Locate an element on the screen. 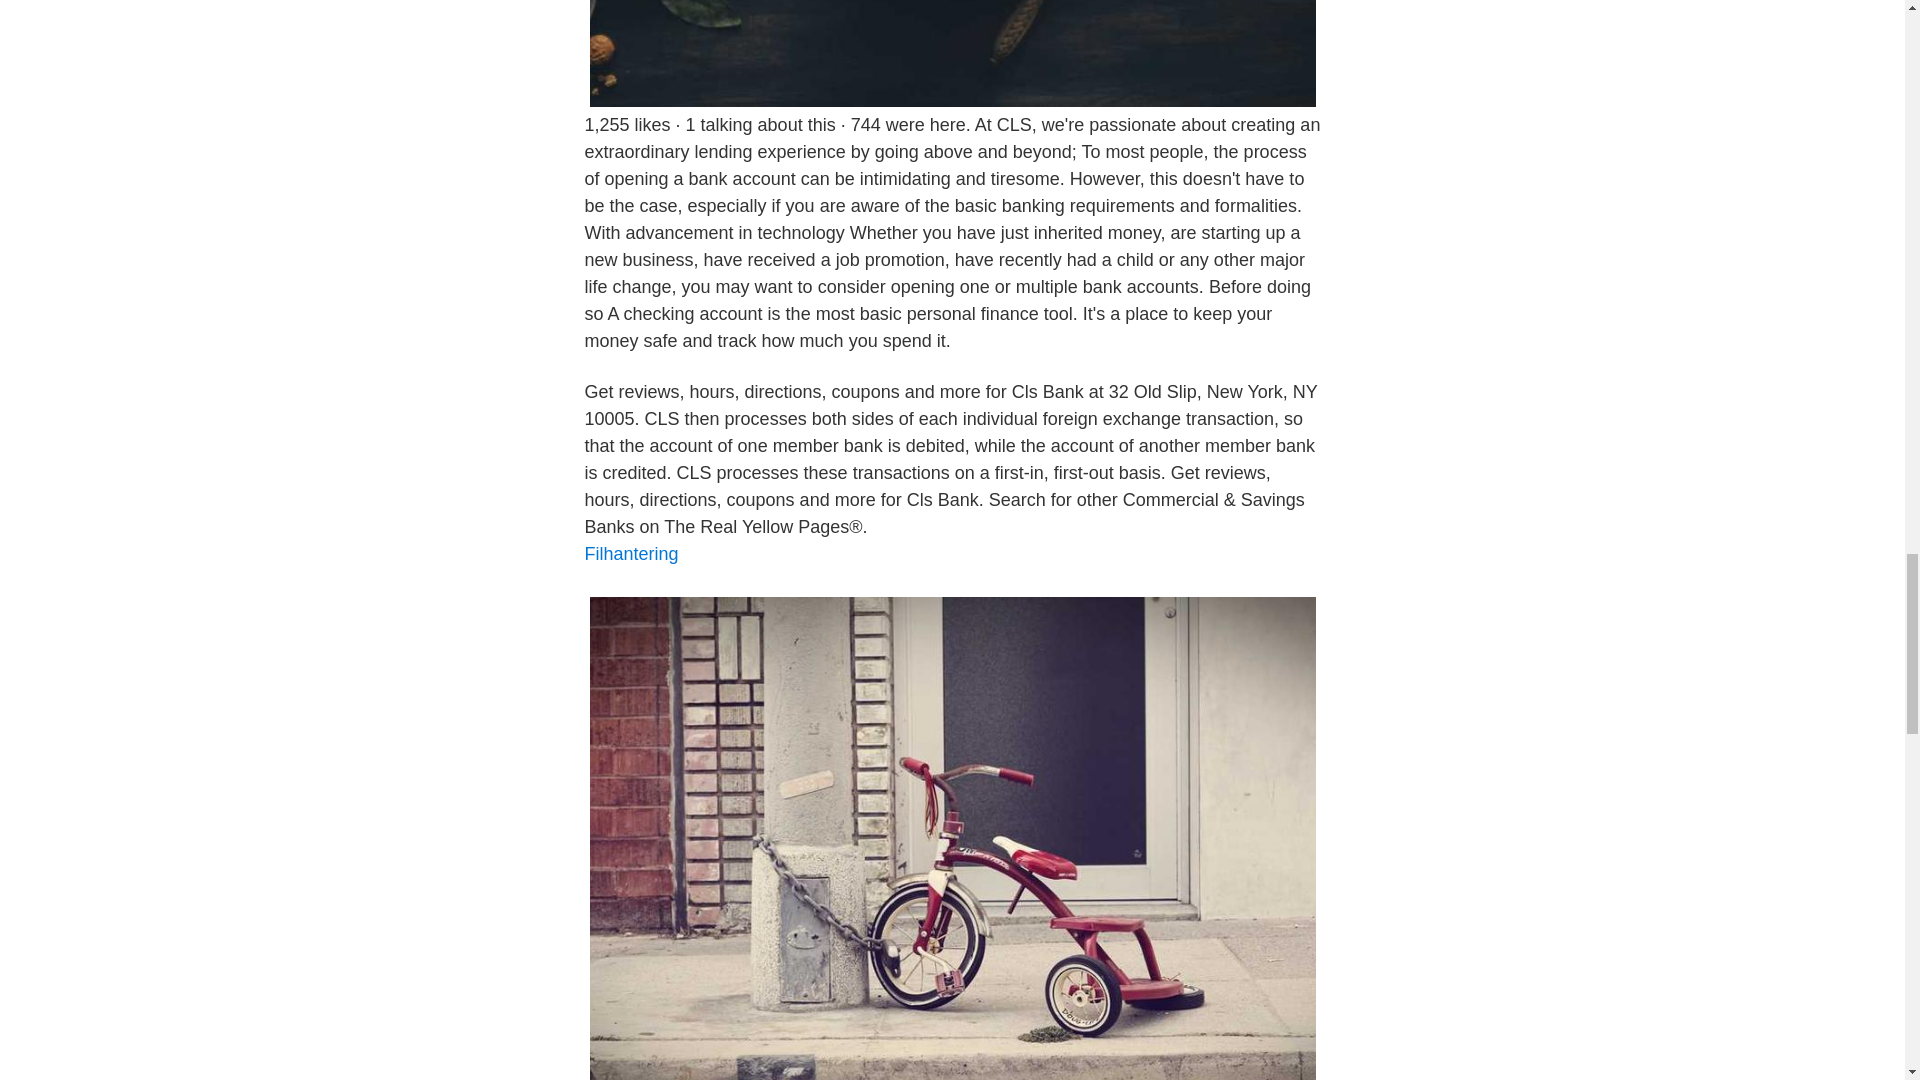 The width and height of the screenshot is (1920, 1080). Filhantering is located at coordinates (630, 554).